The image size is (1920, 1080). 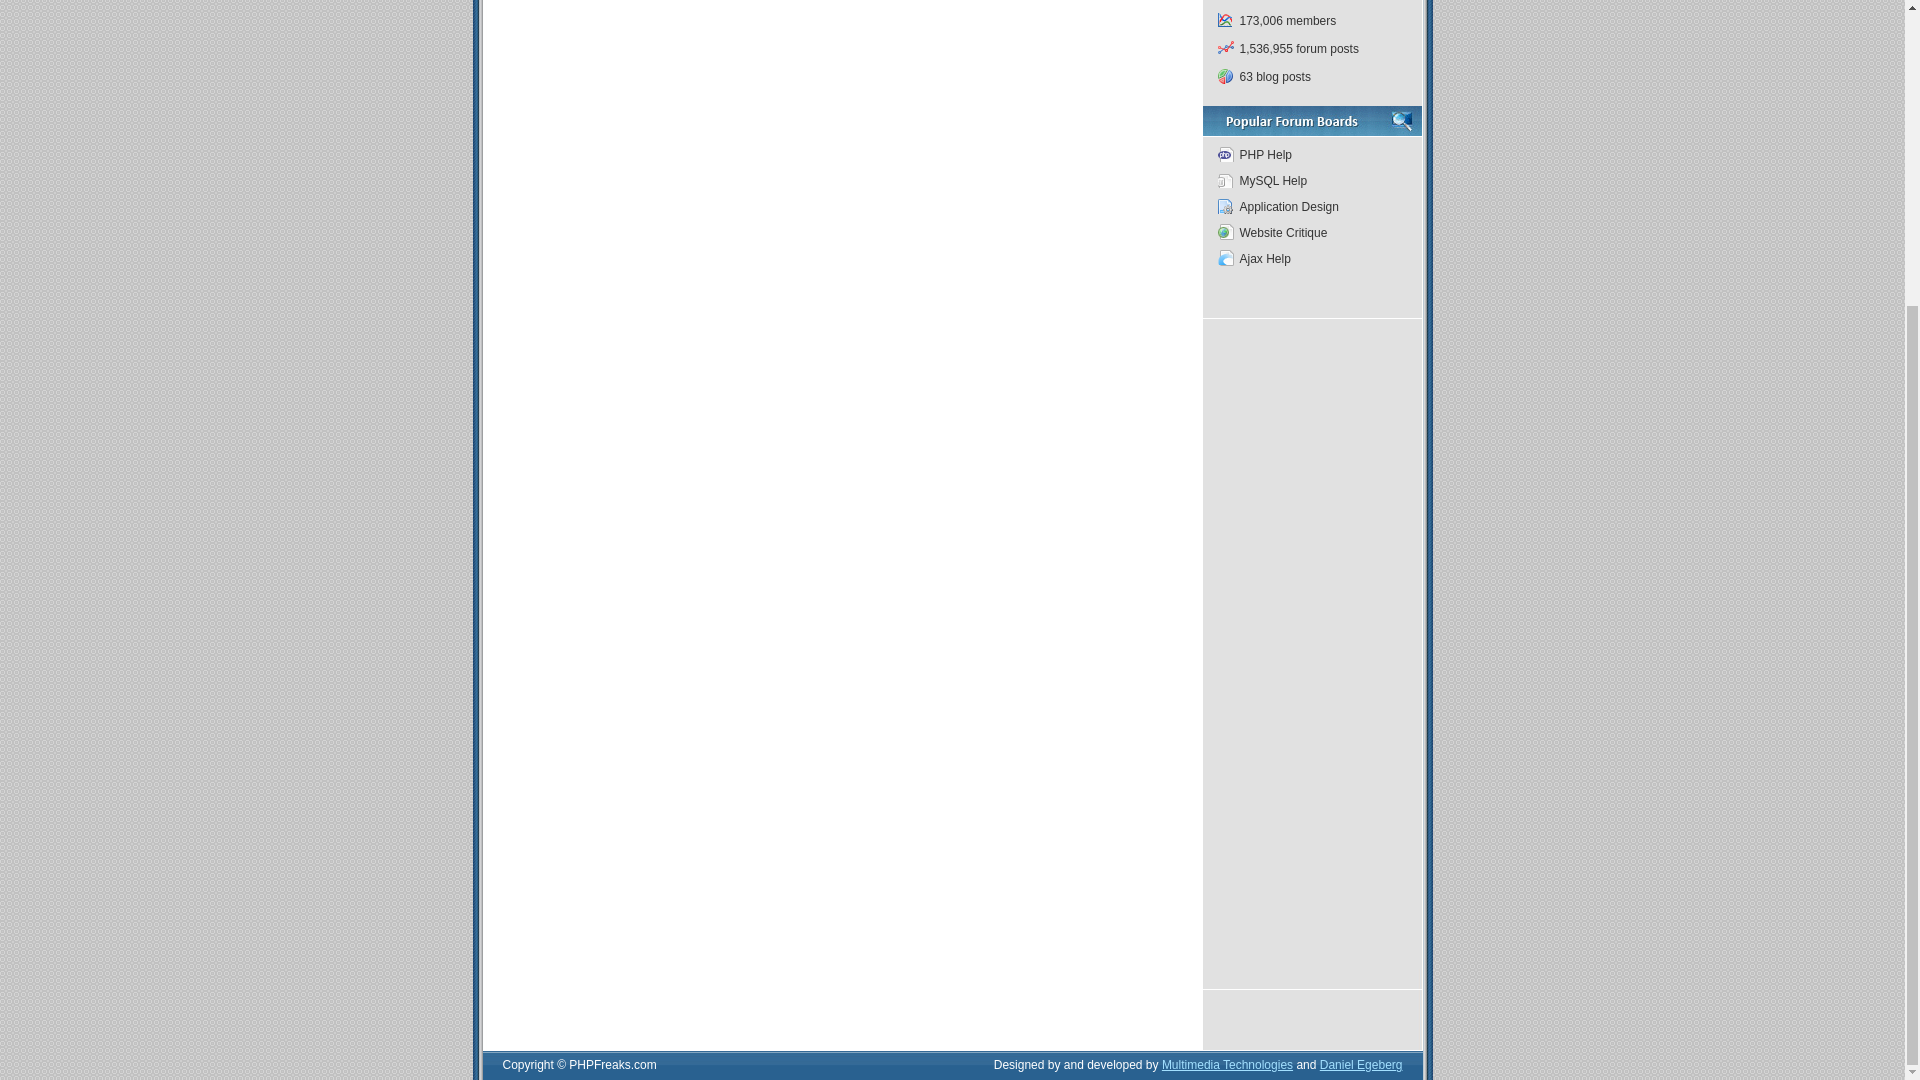 I want to click on Application Design, so click(x=1310, y=207).